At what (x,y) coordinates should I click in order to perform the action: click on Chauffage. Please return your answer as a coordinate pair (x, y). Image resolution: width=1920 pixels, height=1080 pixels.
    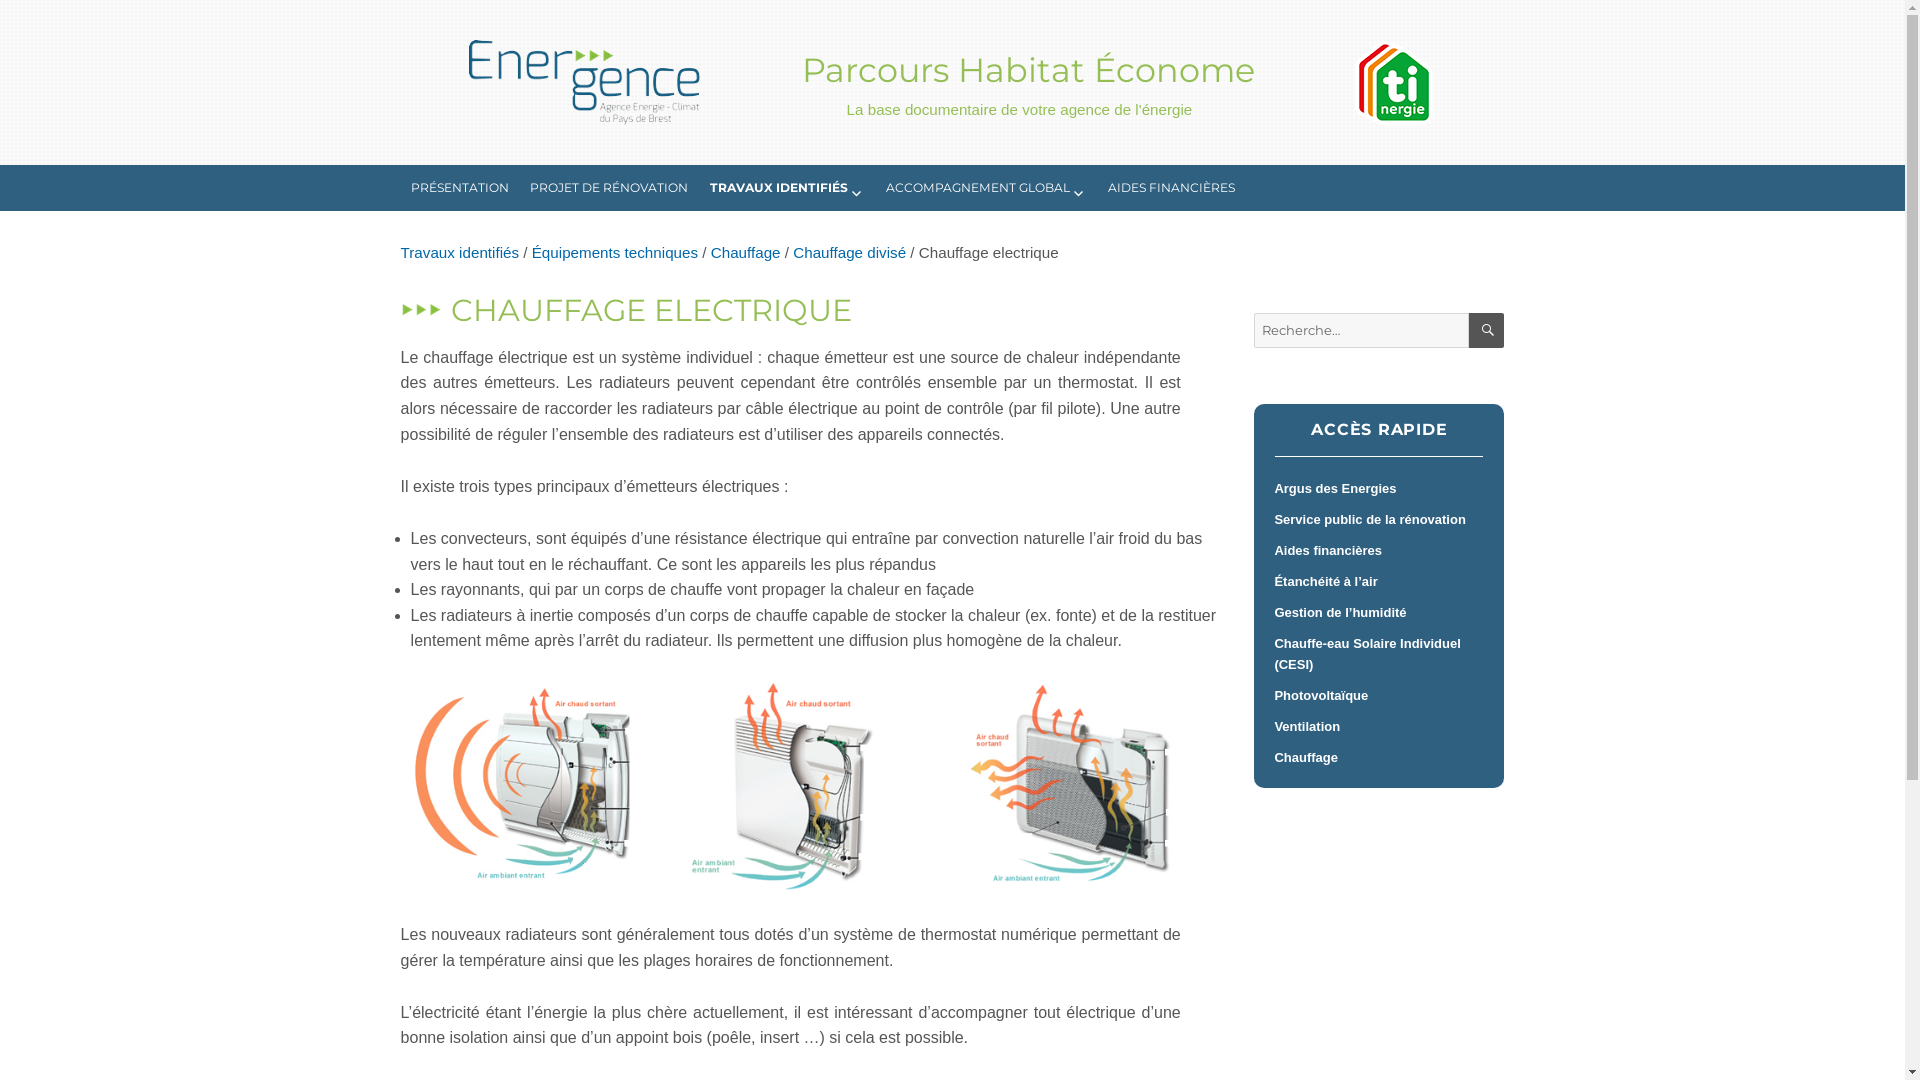
    Looking at the image, I should click on (746, 252).